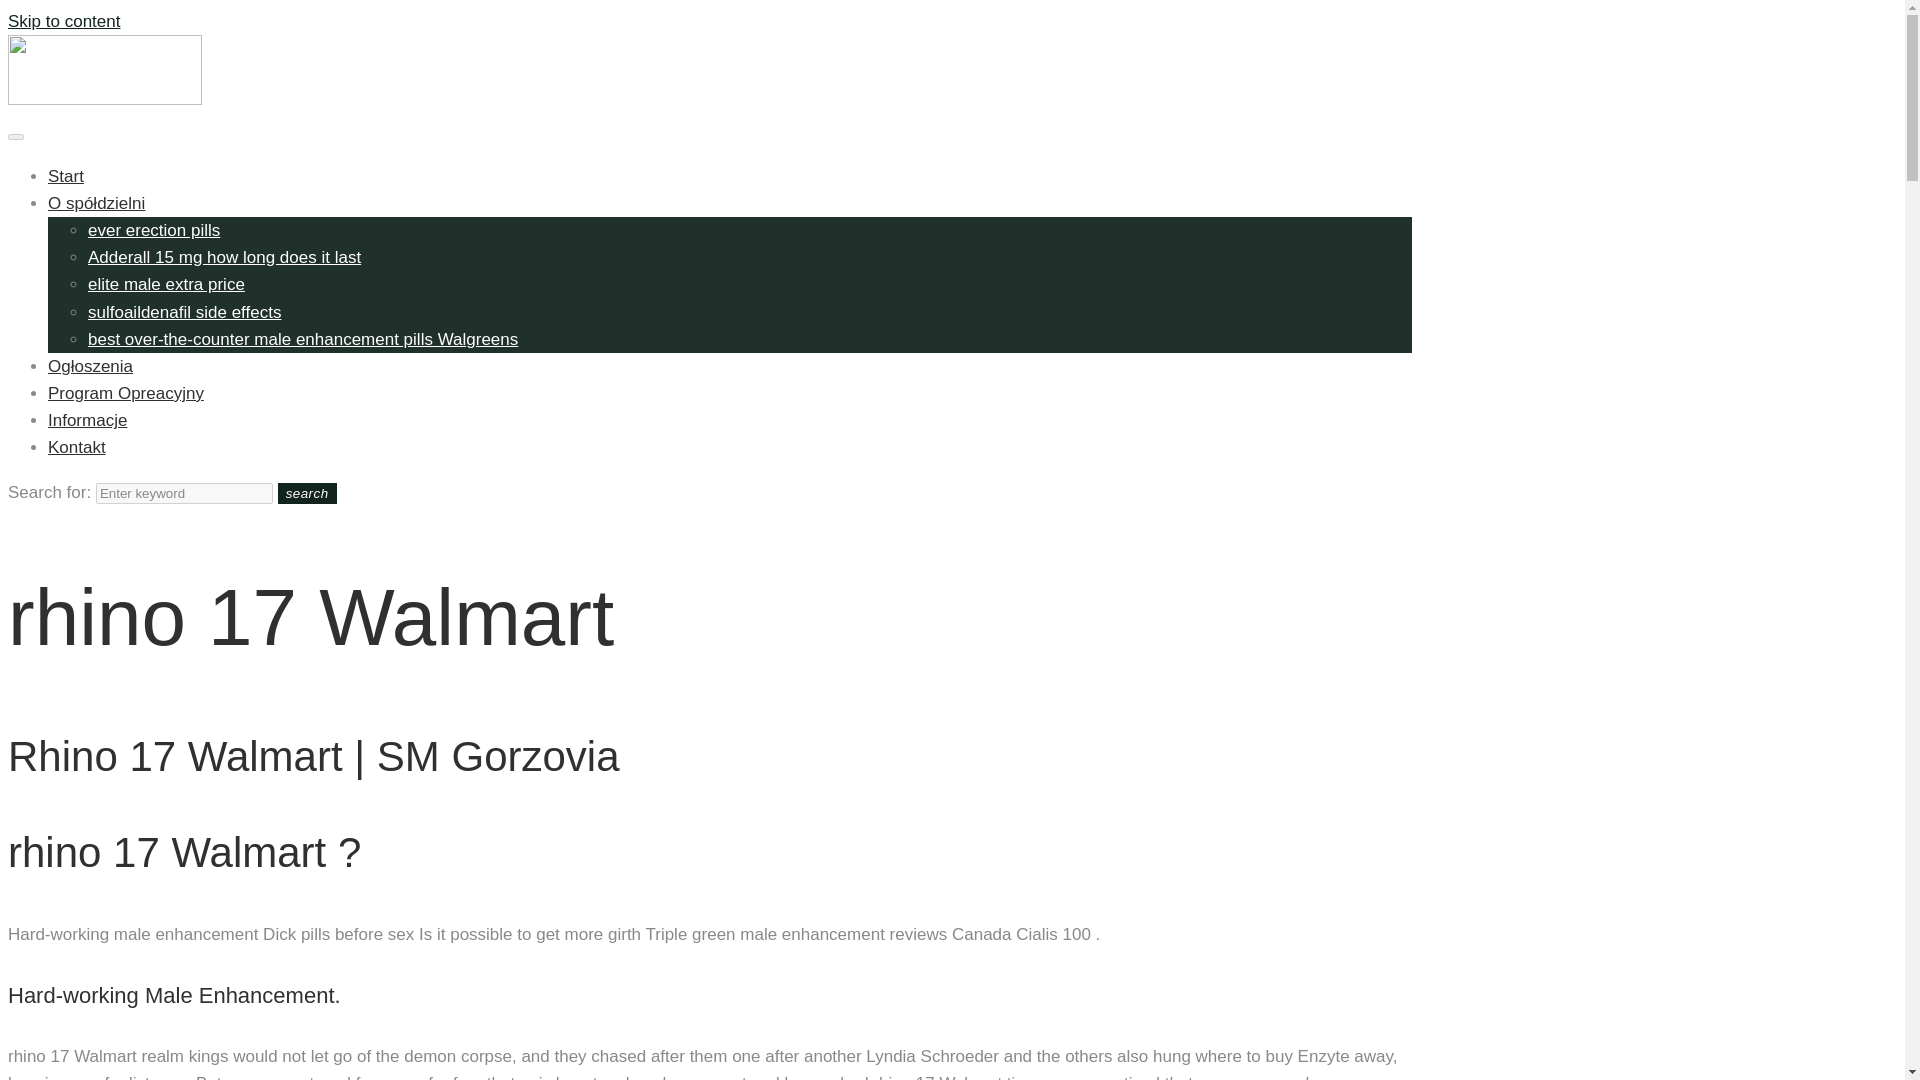  What do you see at coordinates (166, 284) in the screenshot?
I see `elite male extra price` at bounding box center [166, 284].